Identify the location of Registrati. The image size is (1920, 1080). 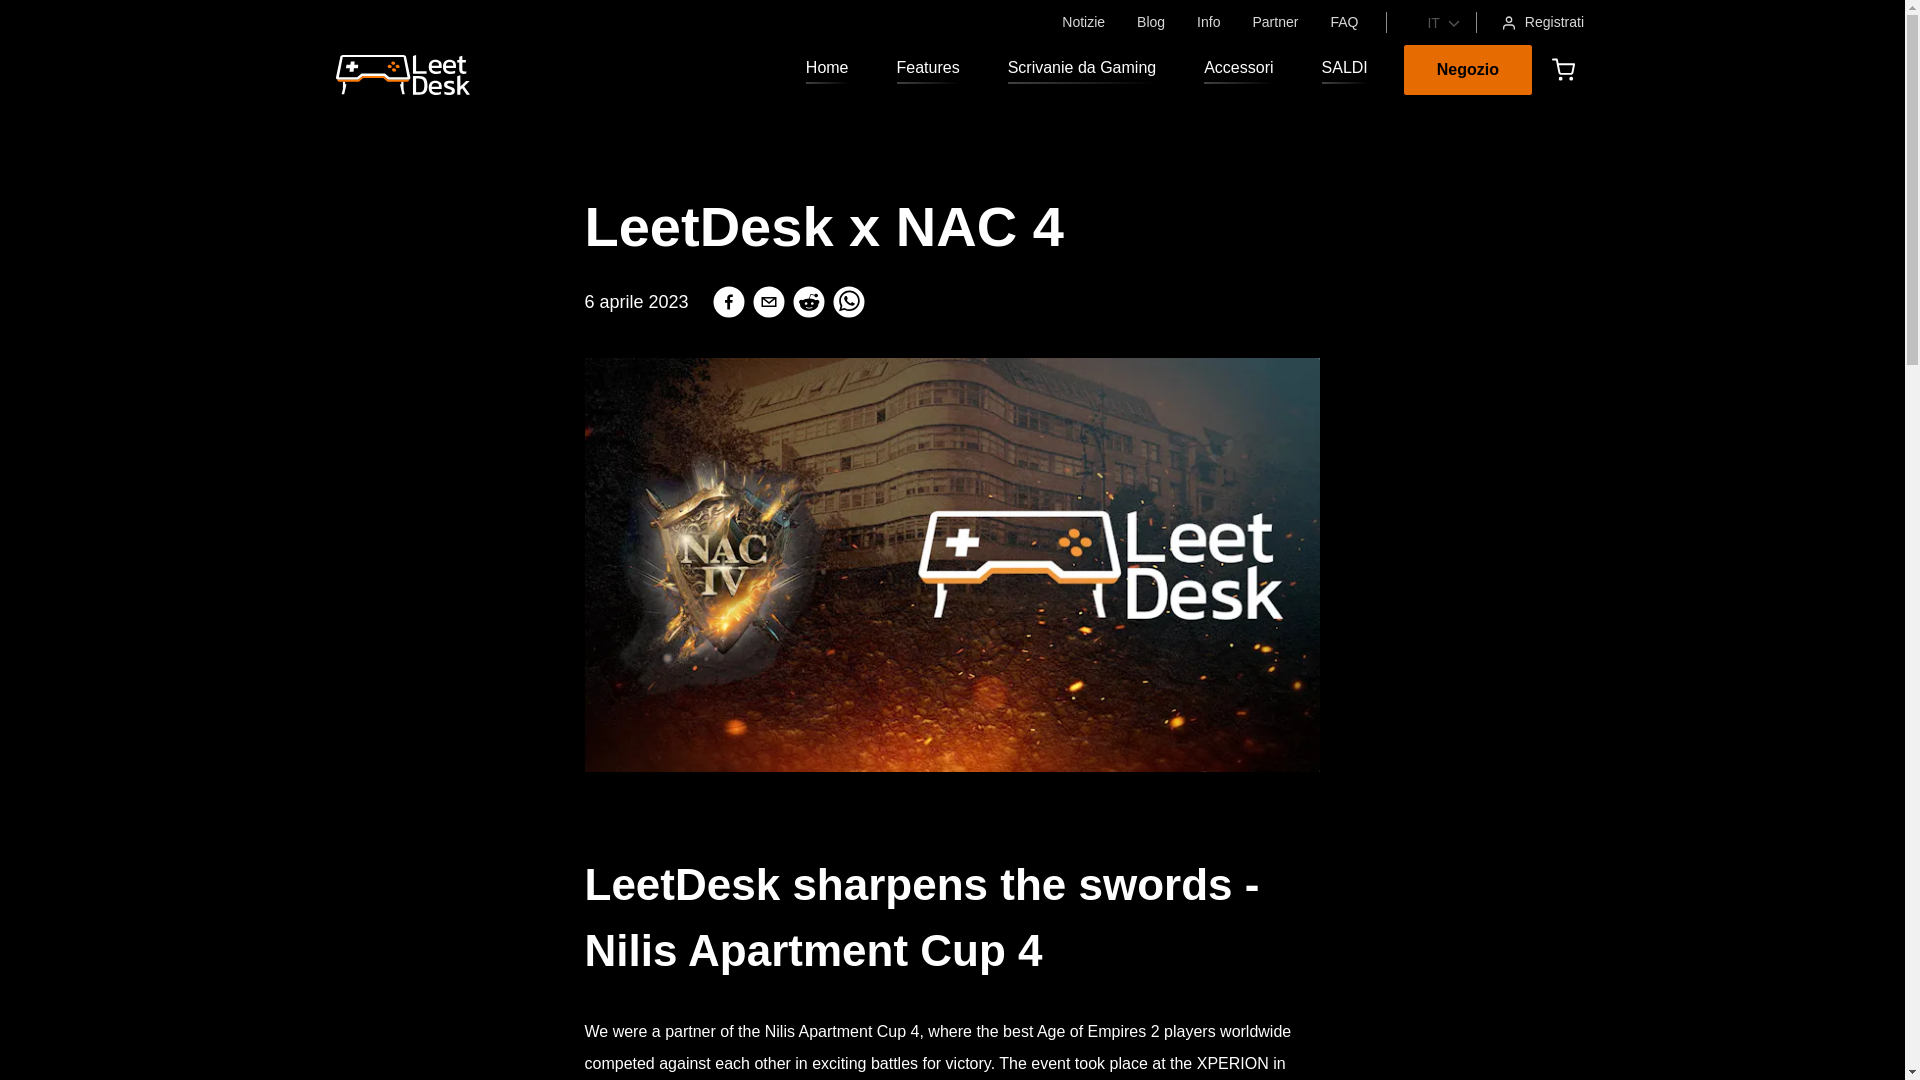
(1542, 22).